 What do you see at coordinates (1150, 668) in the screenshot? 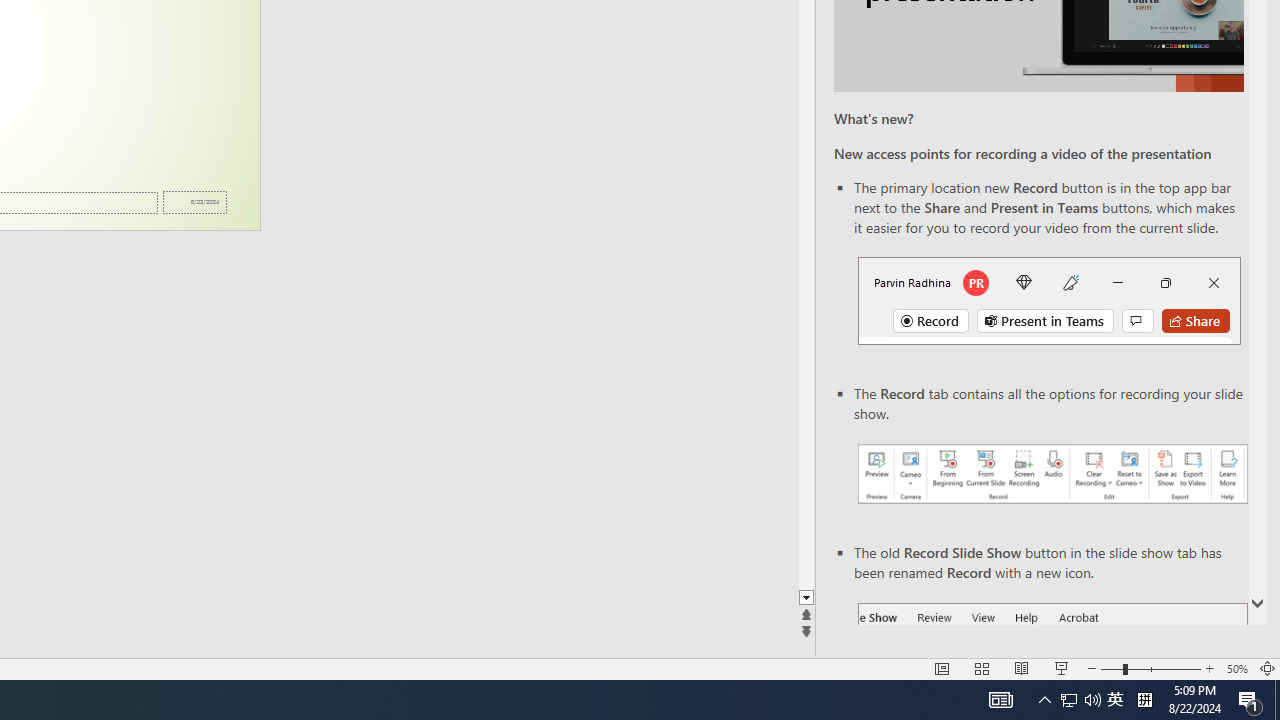
I see `Zoom` at bounding box center [1150, 668].